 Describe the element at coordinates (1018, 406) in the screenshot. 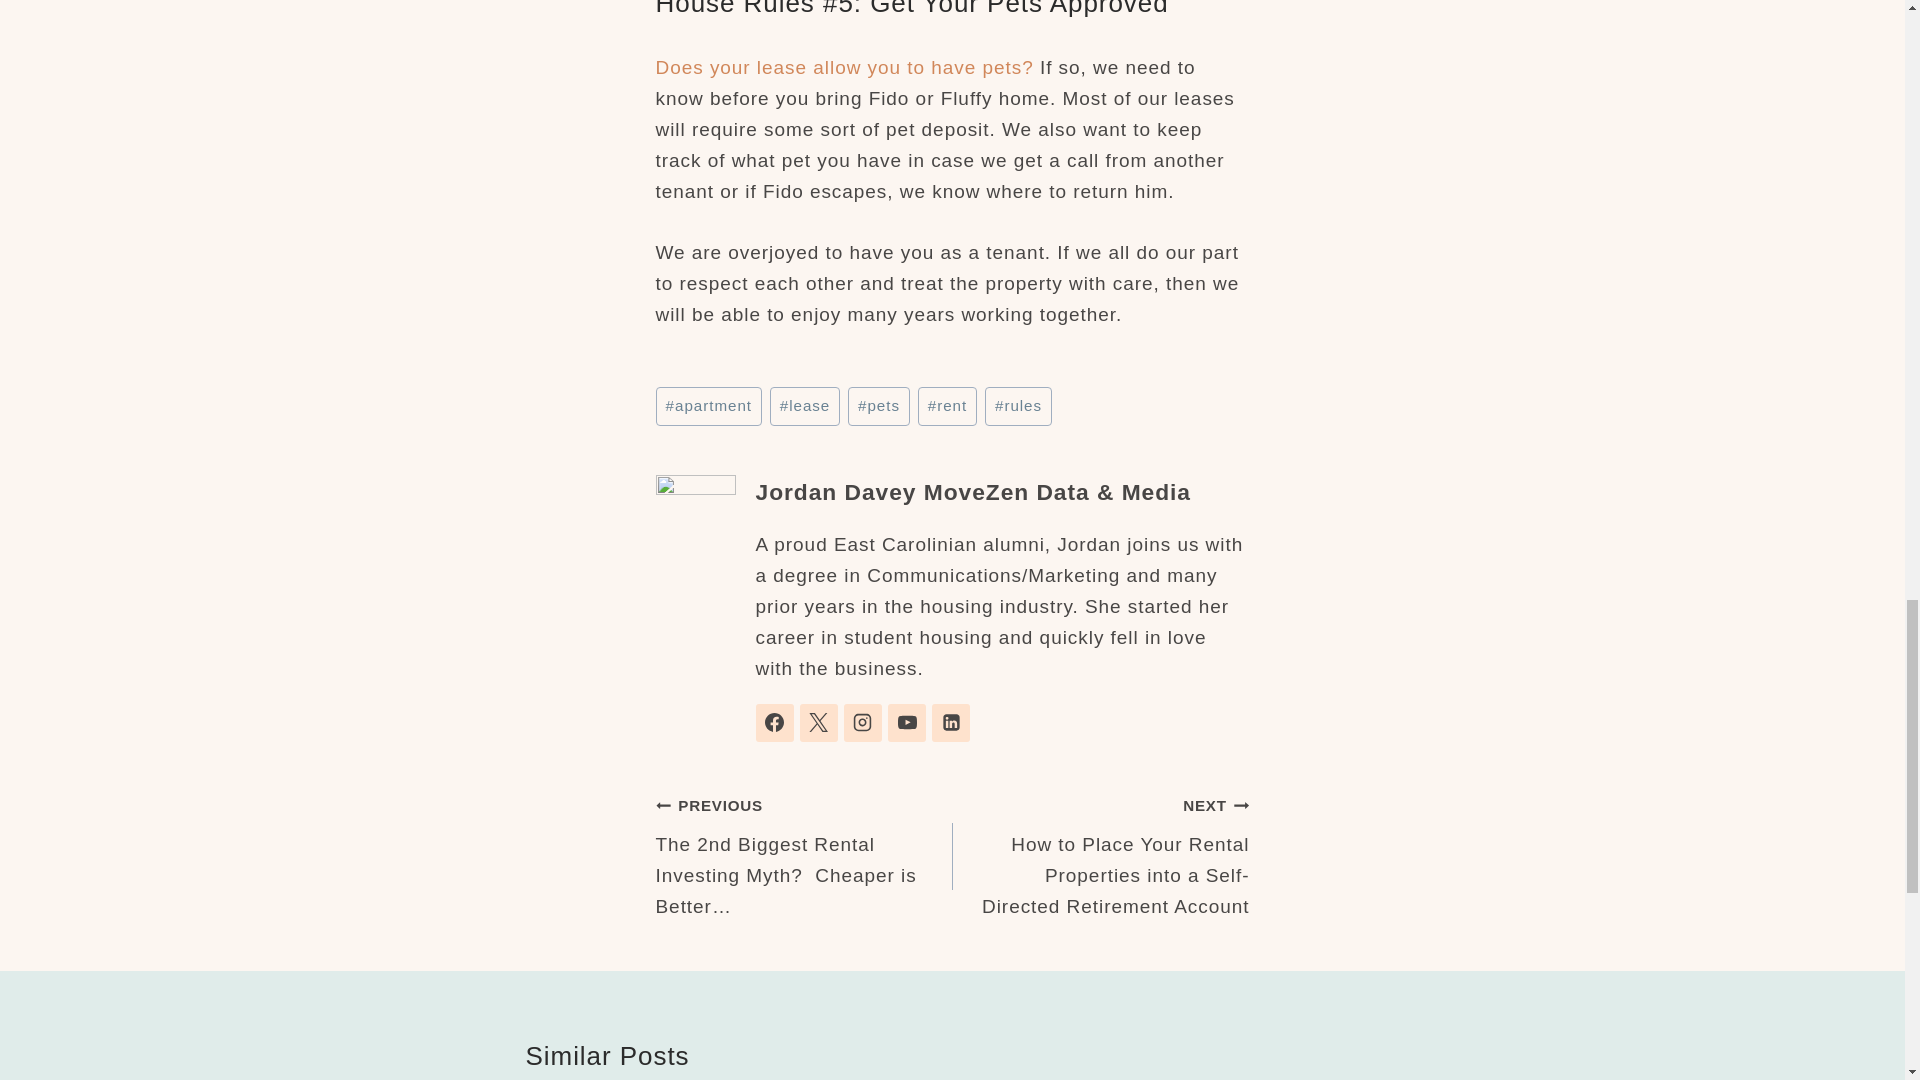

I see `rules` at that location.